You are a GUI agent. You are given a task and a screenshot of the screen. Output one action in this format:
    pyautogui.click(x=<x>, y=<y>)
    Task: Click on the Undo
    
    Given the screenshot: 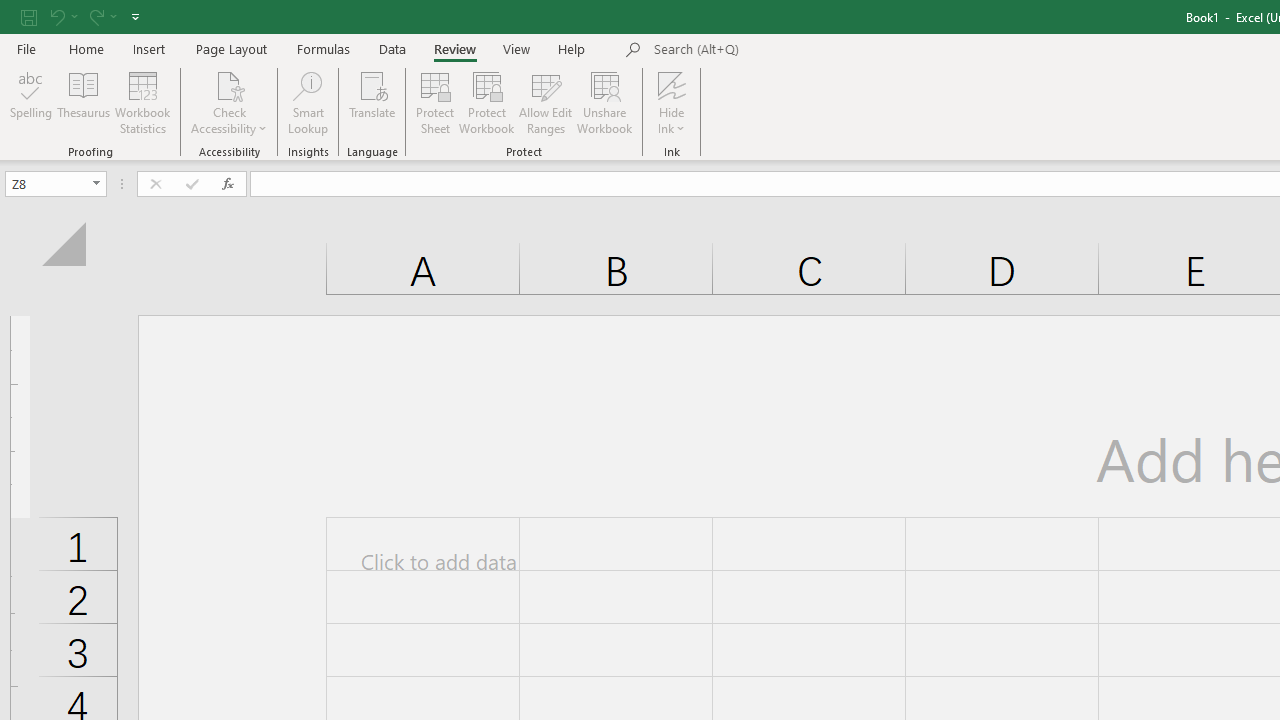 What is the action you would take?
    pyautogui.click(x=56, y=16)
    